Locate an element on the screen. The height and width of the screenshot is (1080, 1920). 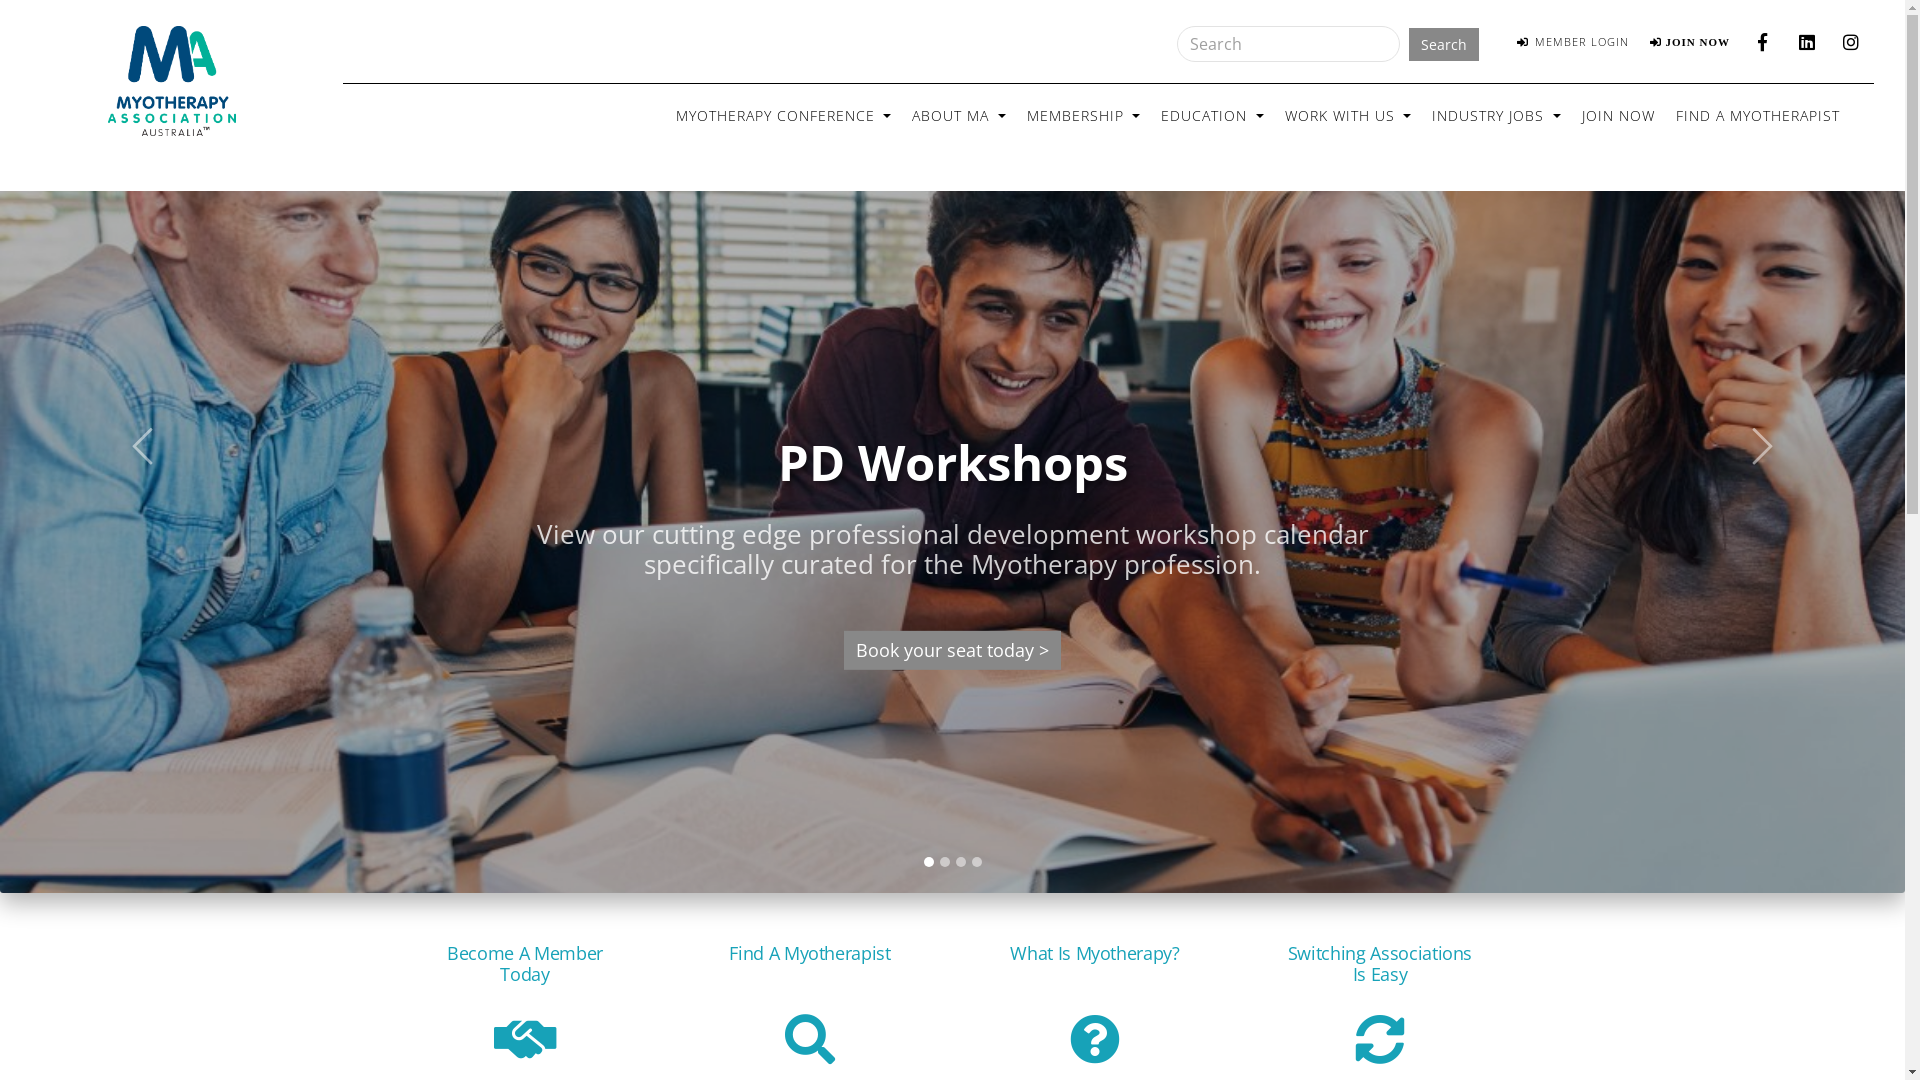
What Is Myotherapy? is located at coordinates (1096, 1052).